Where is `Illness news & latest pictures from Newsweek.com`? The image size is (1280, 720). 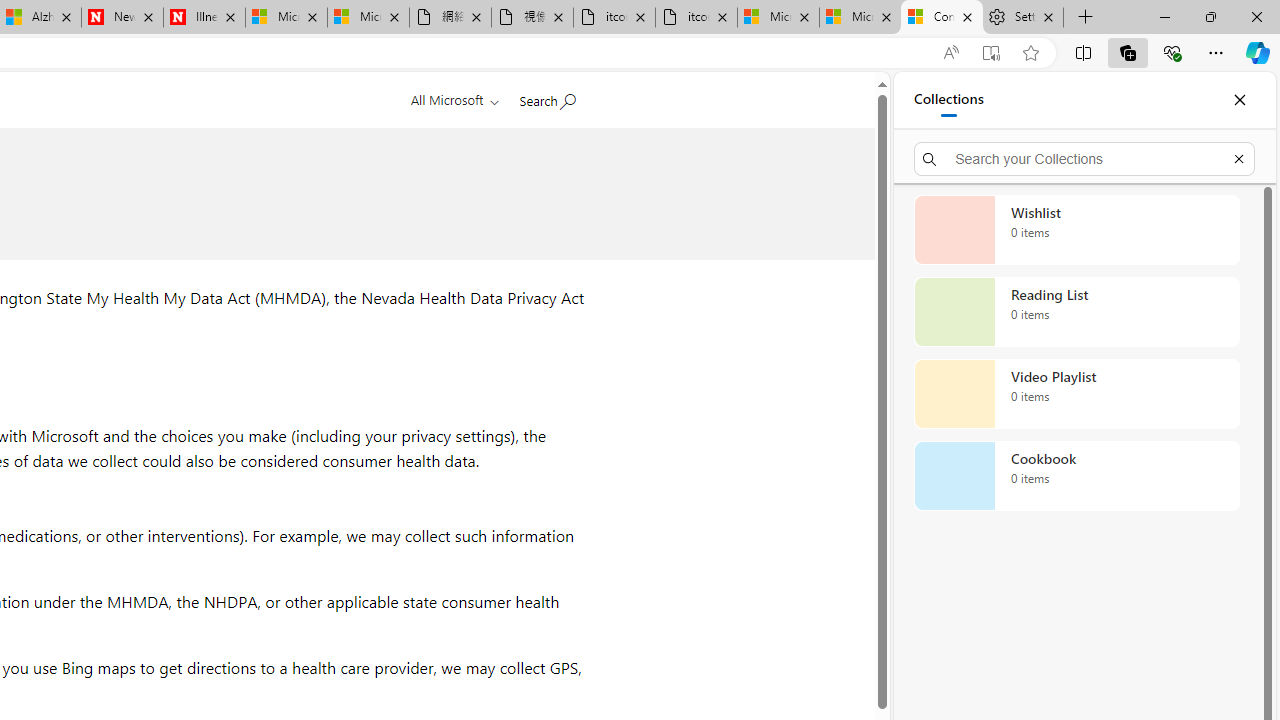
Illness news & latest pictures from Newsweek.com is located at coordinates (204, 18).